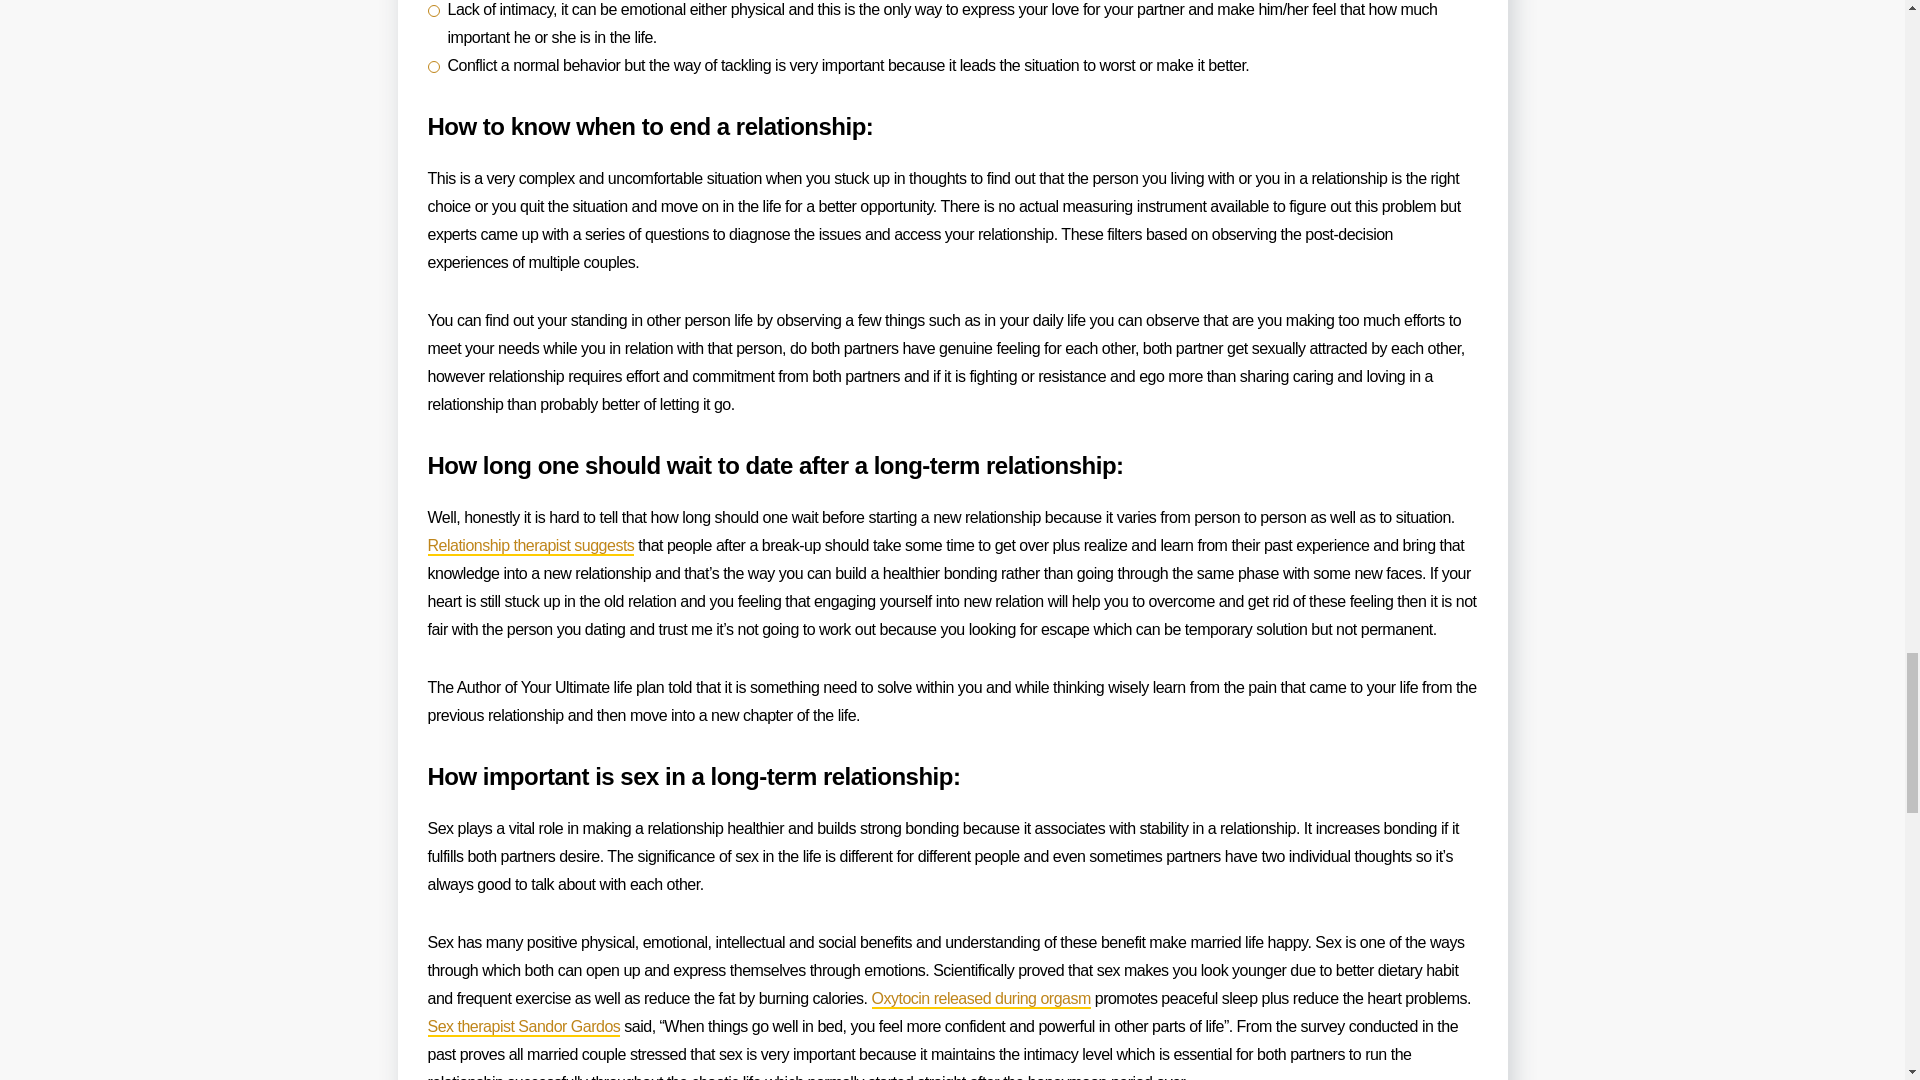  Describe the element at coordinates (532, 546) in the screenshot. I see `Relationship therapist suggests` at that location.